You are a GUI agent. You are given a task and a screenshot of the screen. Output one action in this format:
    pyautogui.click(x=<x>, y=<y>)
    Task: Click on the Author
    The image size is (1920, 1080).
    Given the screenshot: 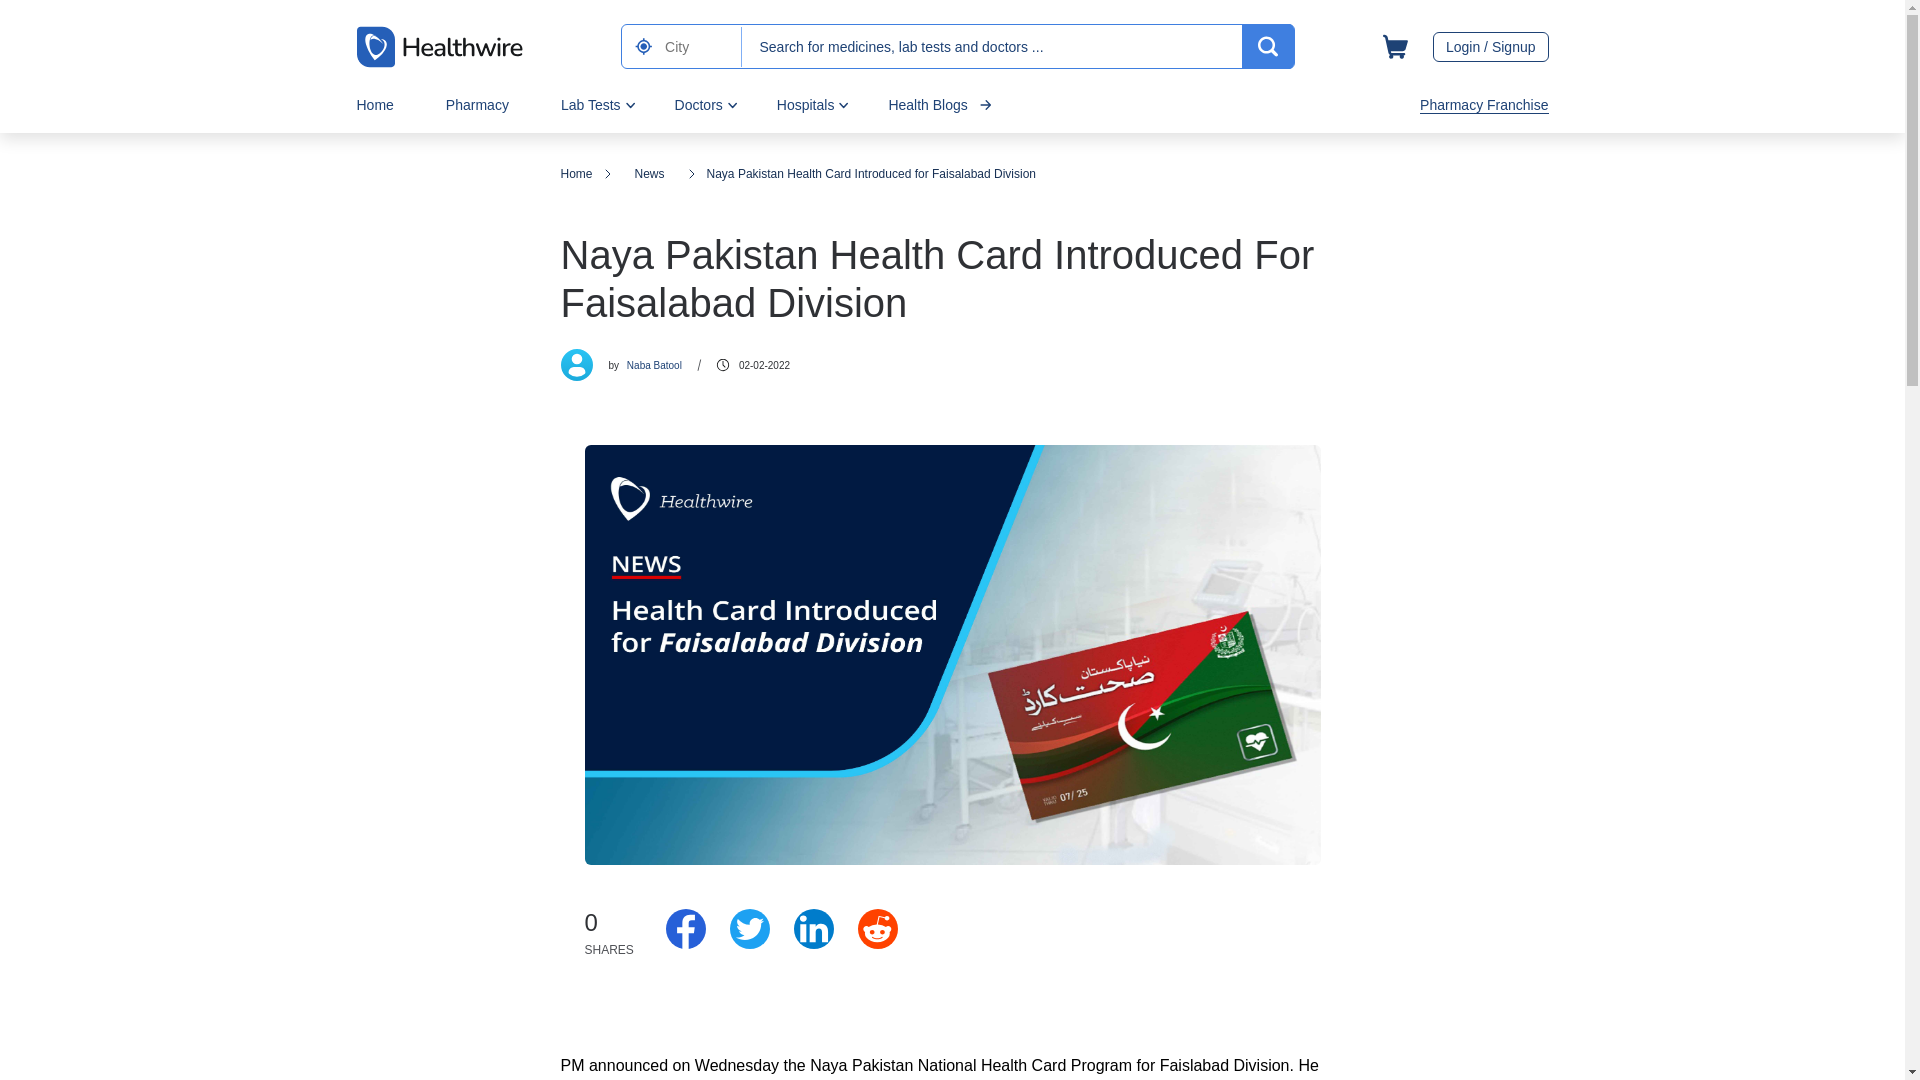 What is the action you would take?
    pyautogui.click(x=576, y=364)
    